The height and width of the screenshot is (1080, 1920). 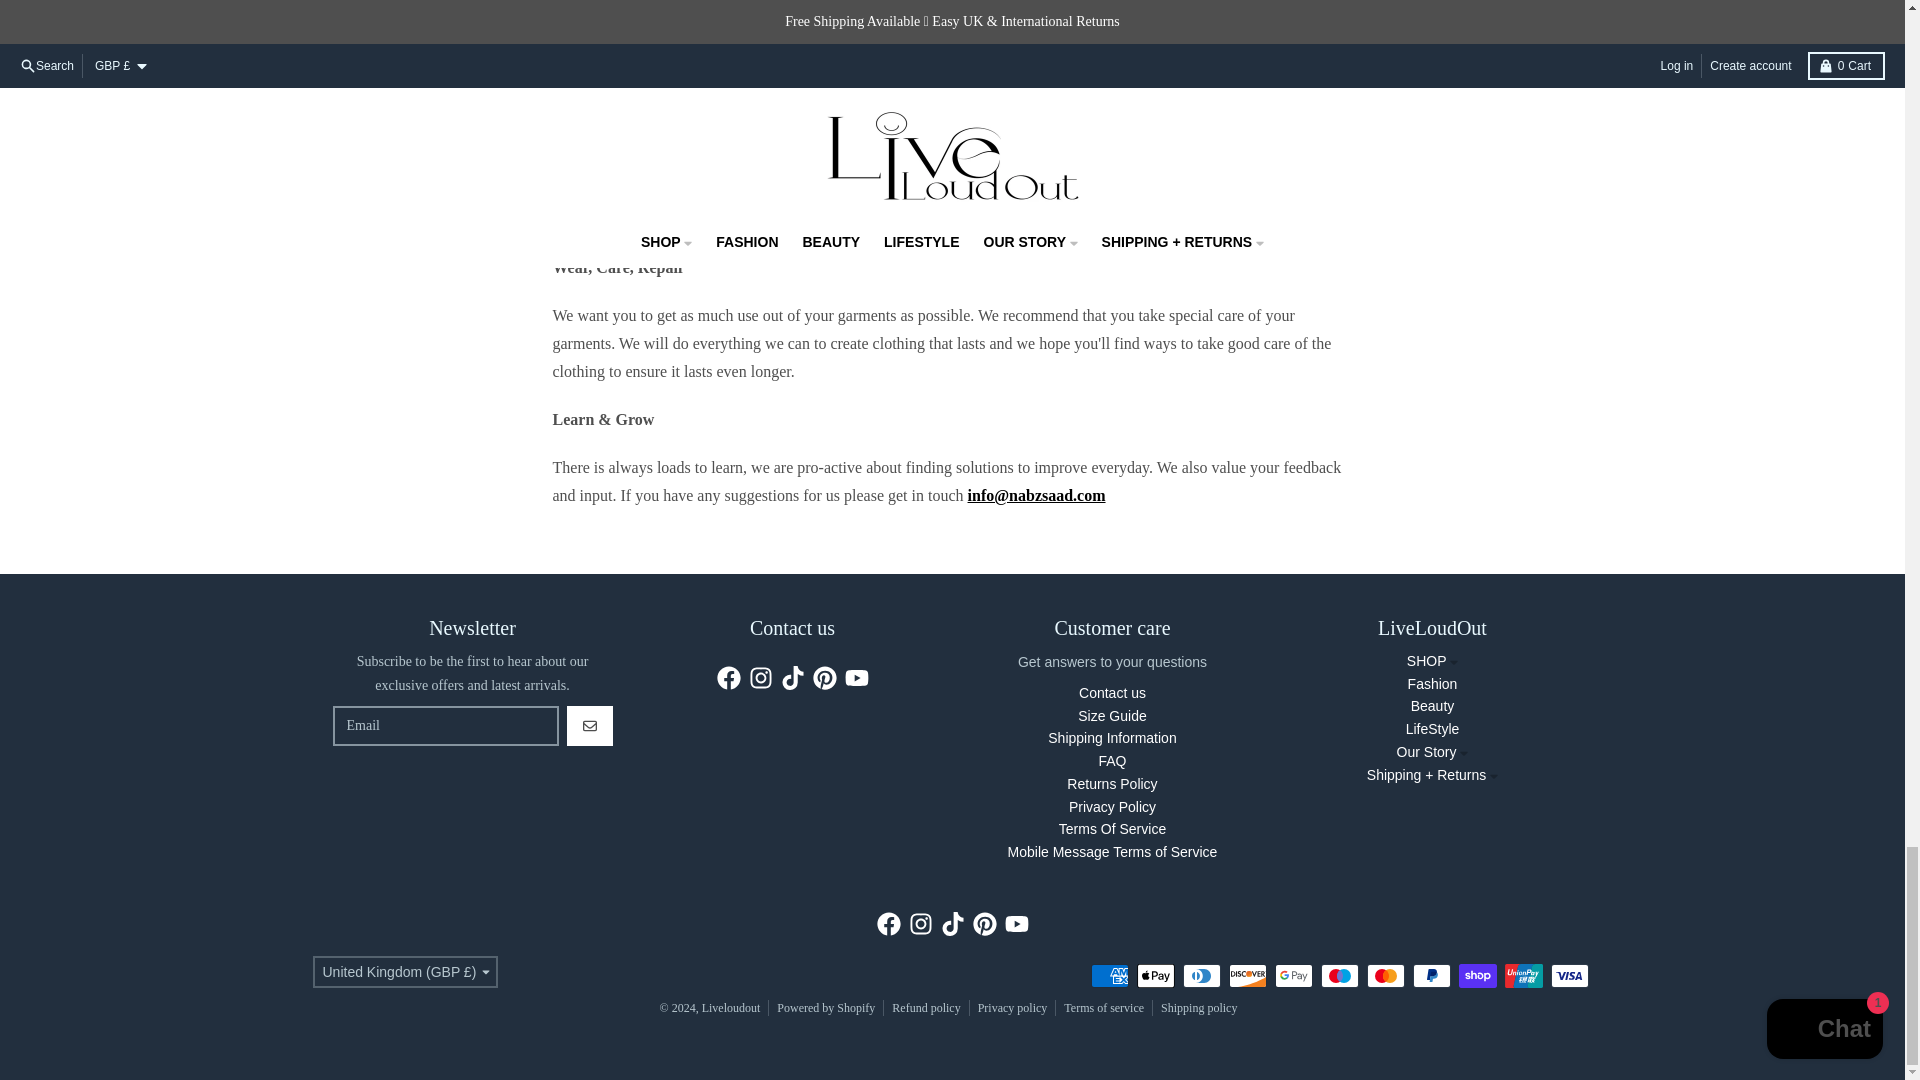 I want to click on Facebook - Liveloudout, so click(x=888, y=924).